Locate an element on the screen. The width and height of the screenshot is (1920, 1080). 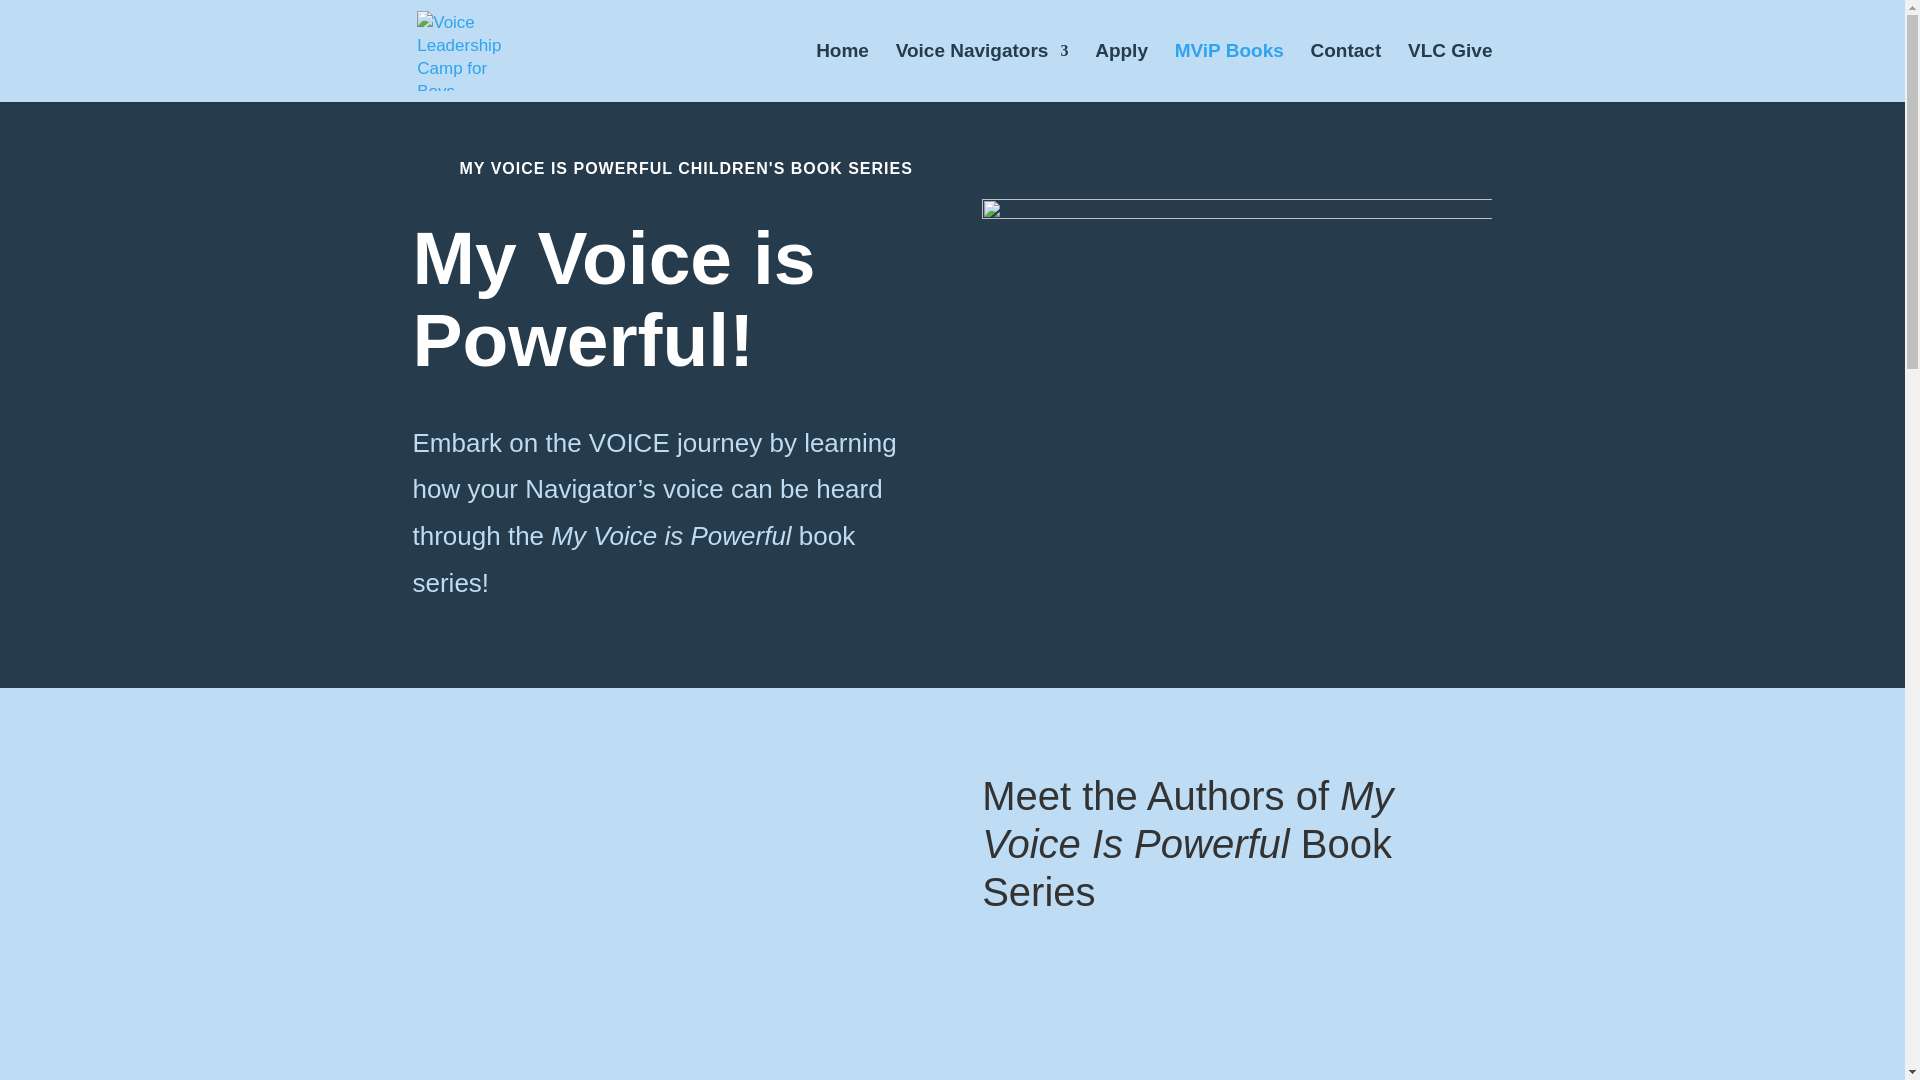
MVP book covers is located at coordinates (1236, 342).